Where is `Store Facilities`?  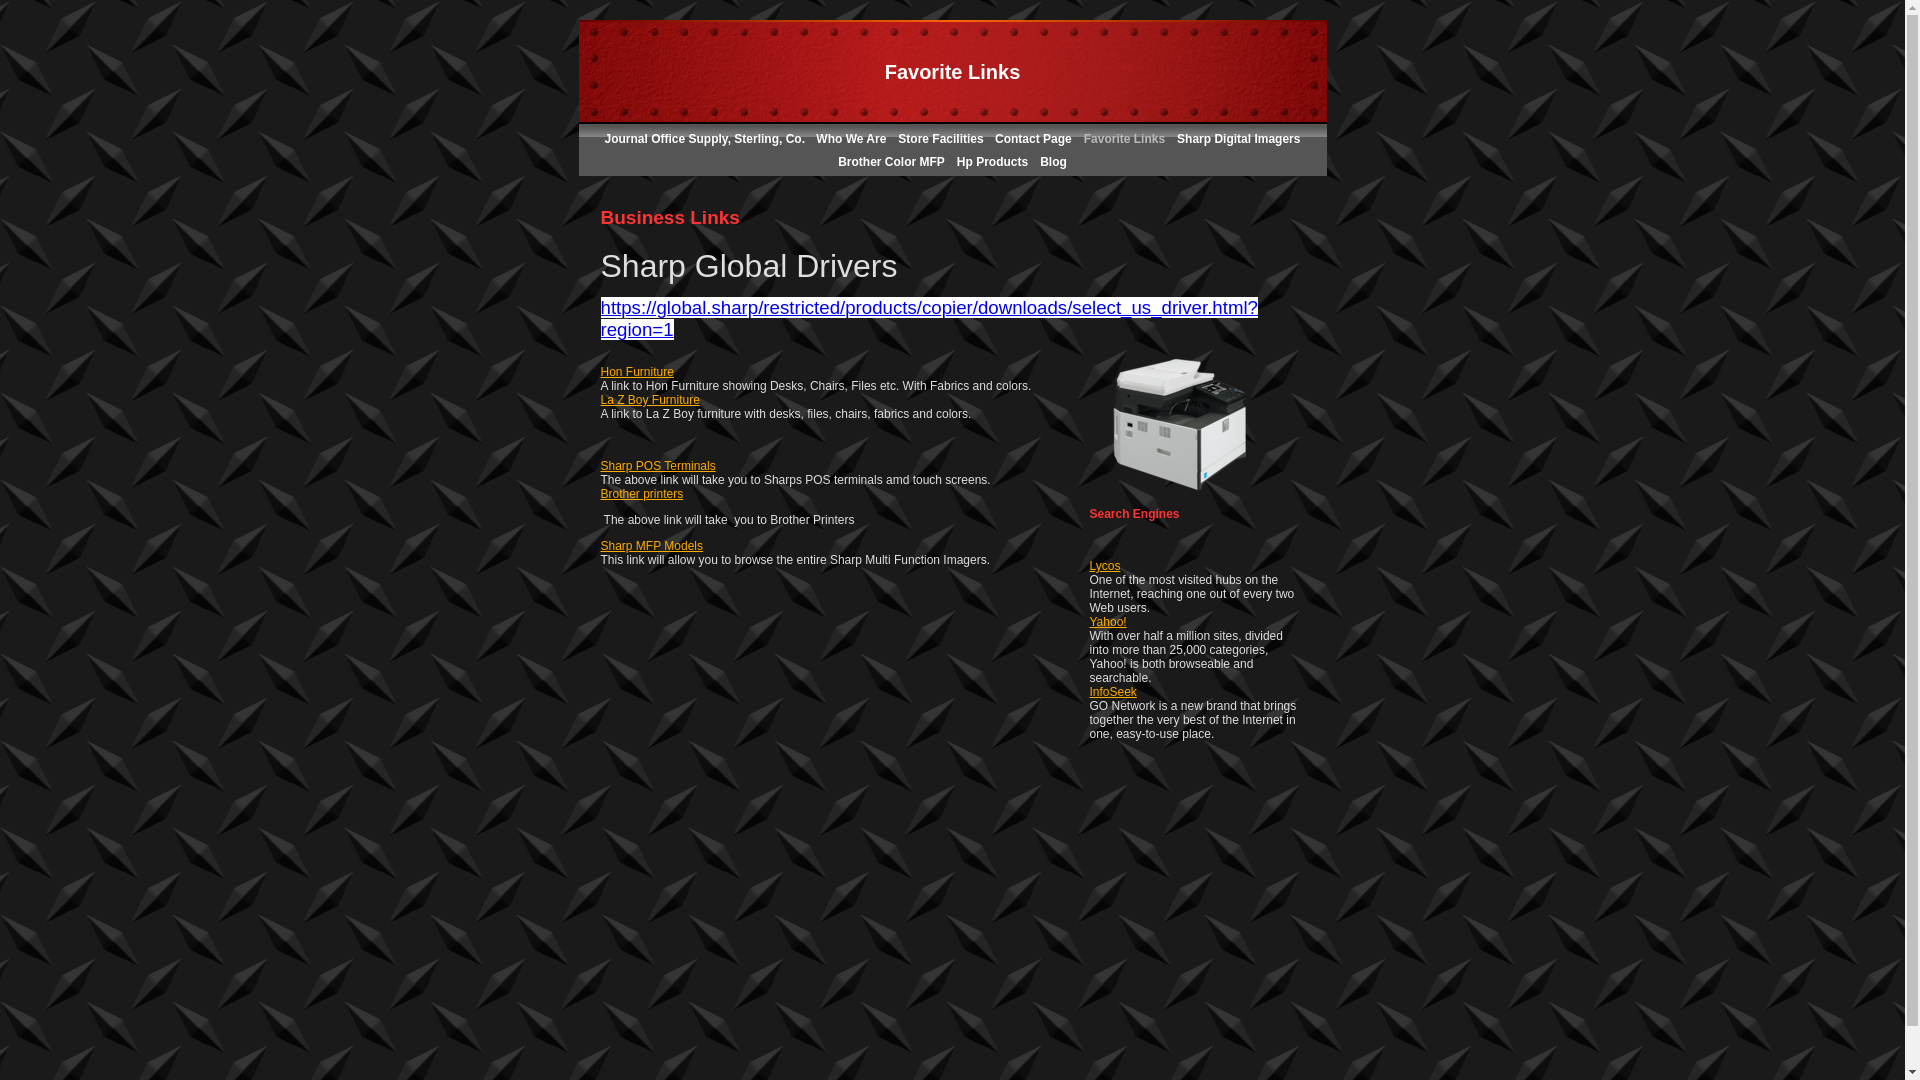 Store Facilities is located at coordinates (942, 138).